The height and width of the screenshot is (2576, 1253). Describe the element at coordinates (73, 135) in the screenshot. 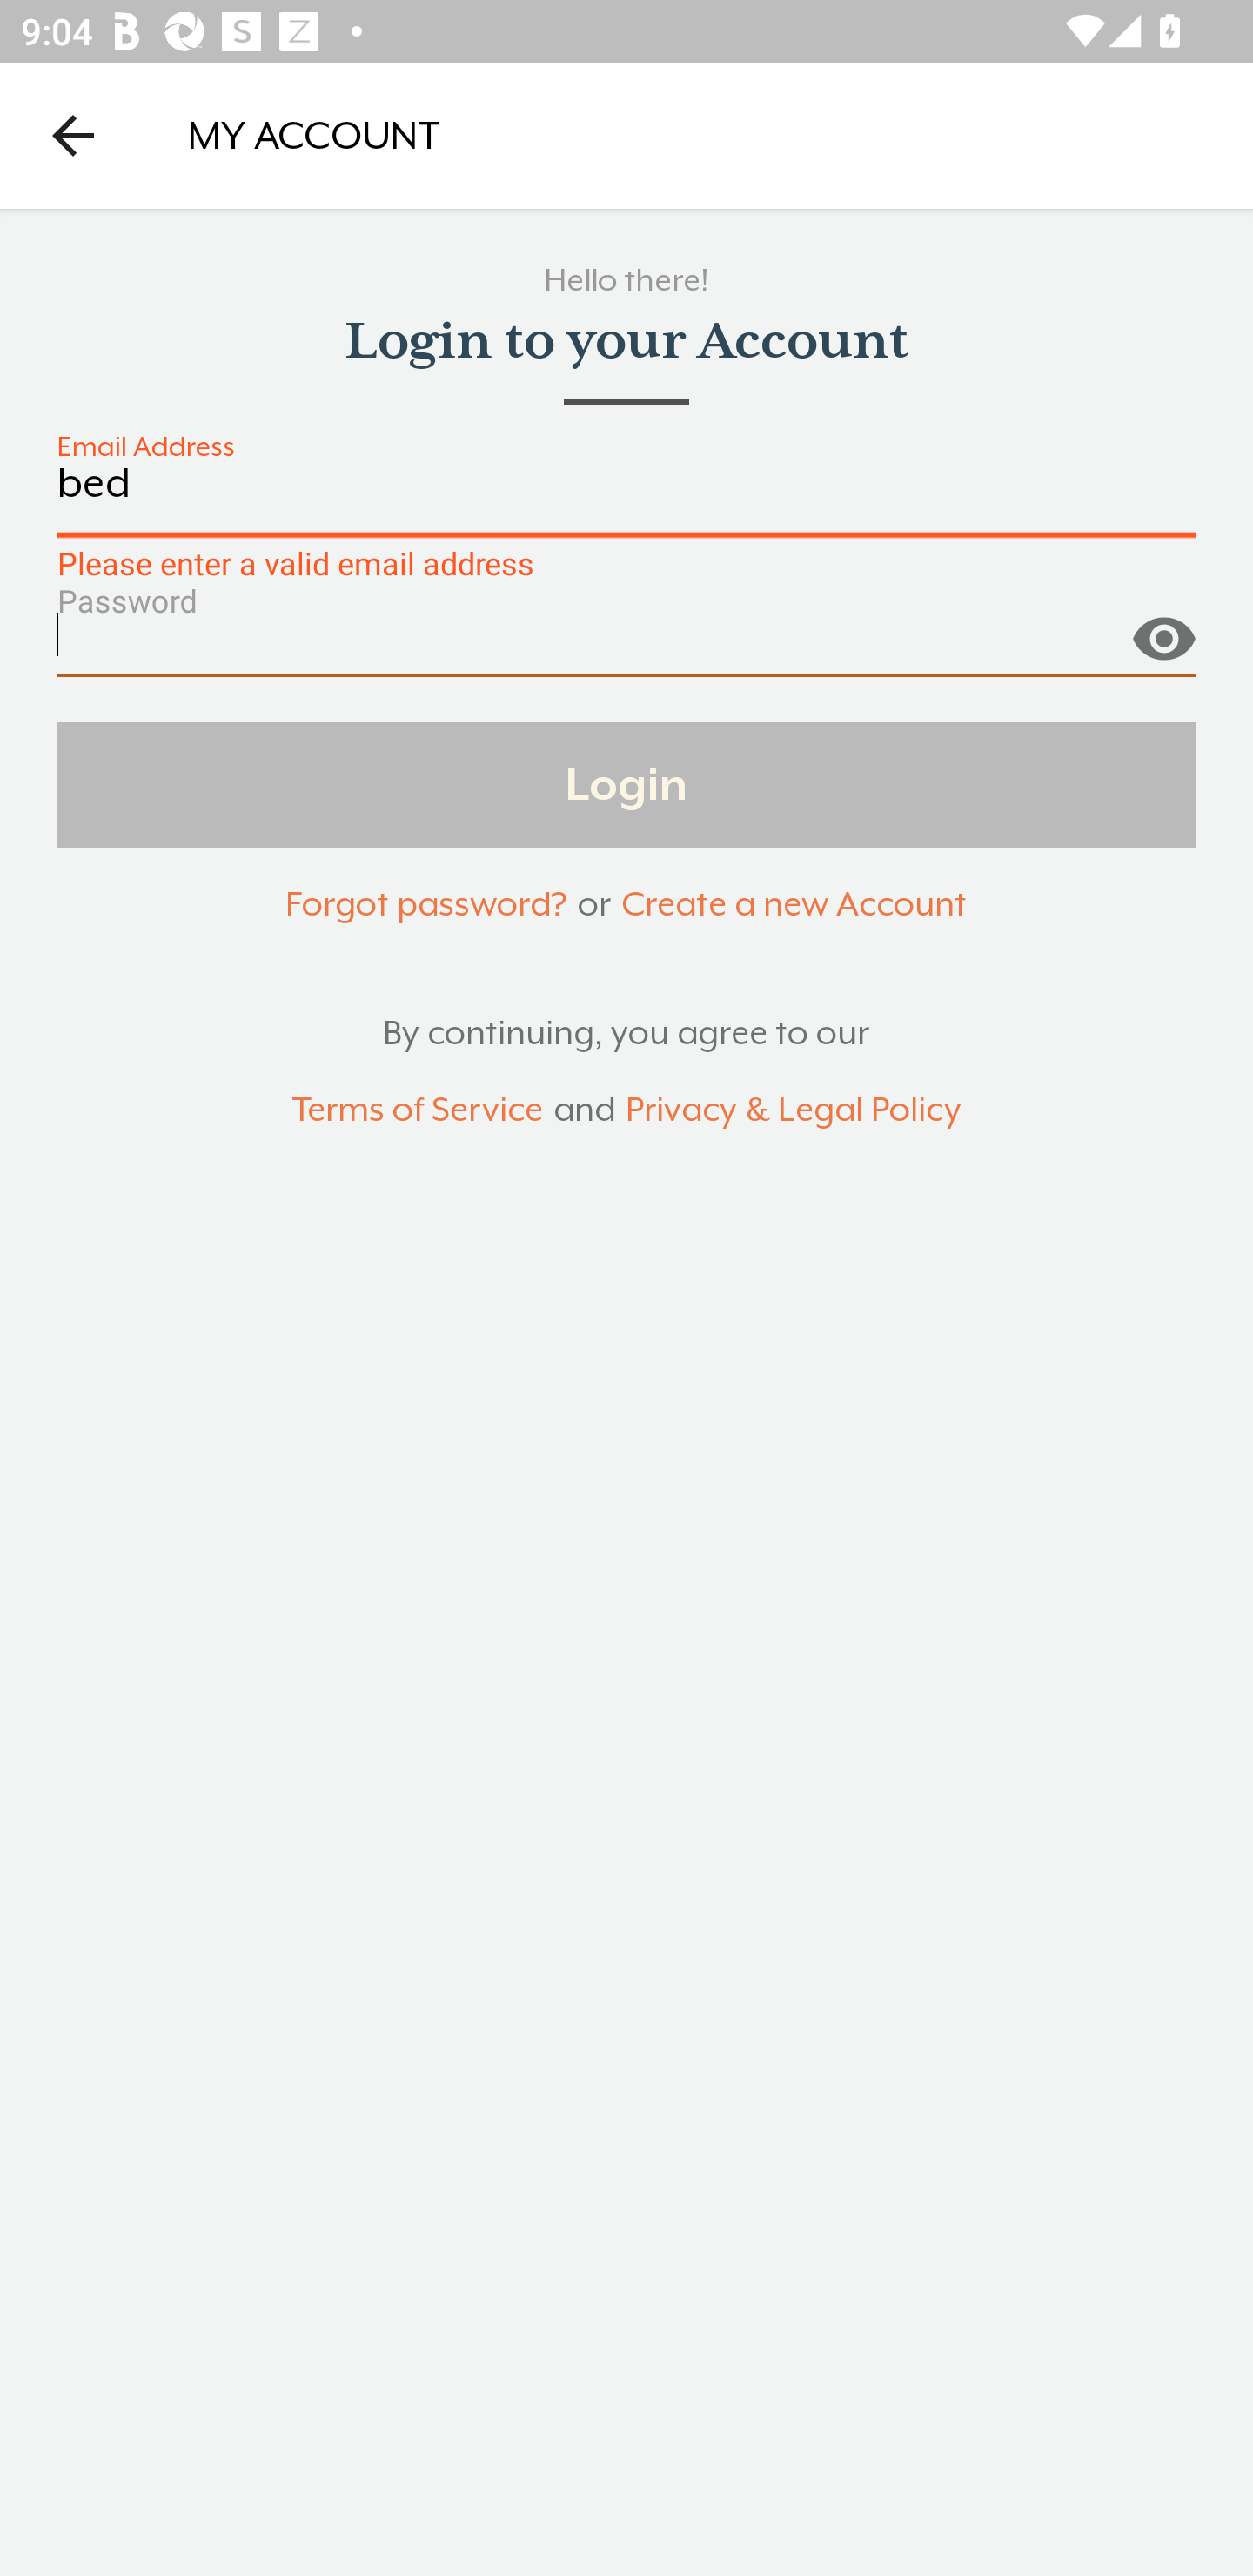

I see `Navigate up` at that location.